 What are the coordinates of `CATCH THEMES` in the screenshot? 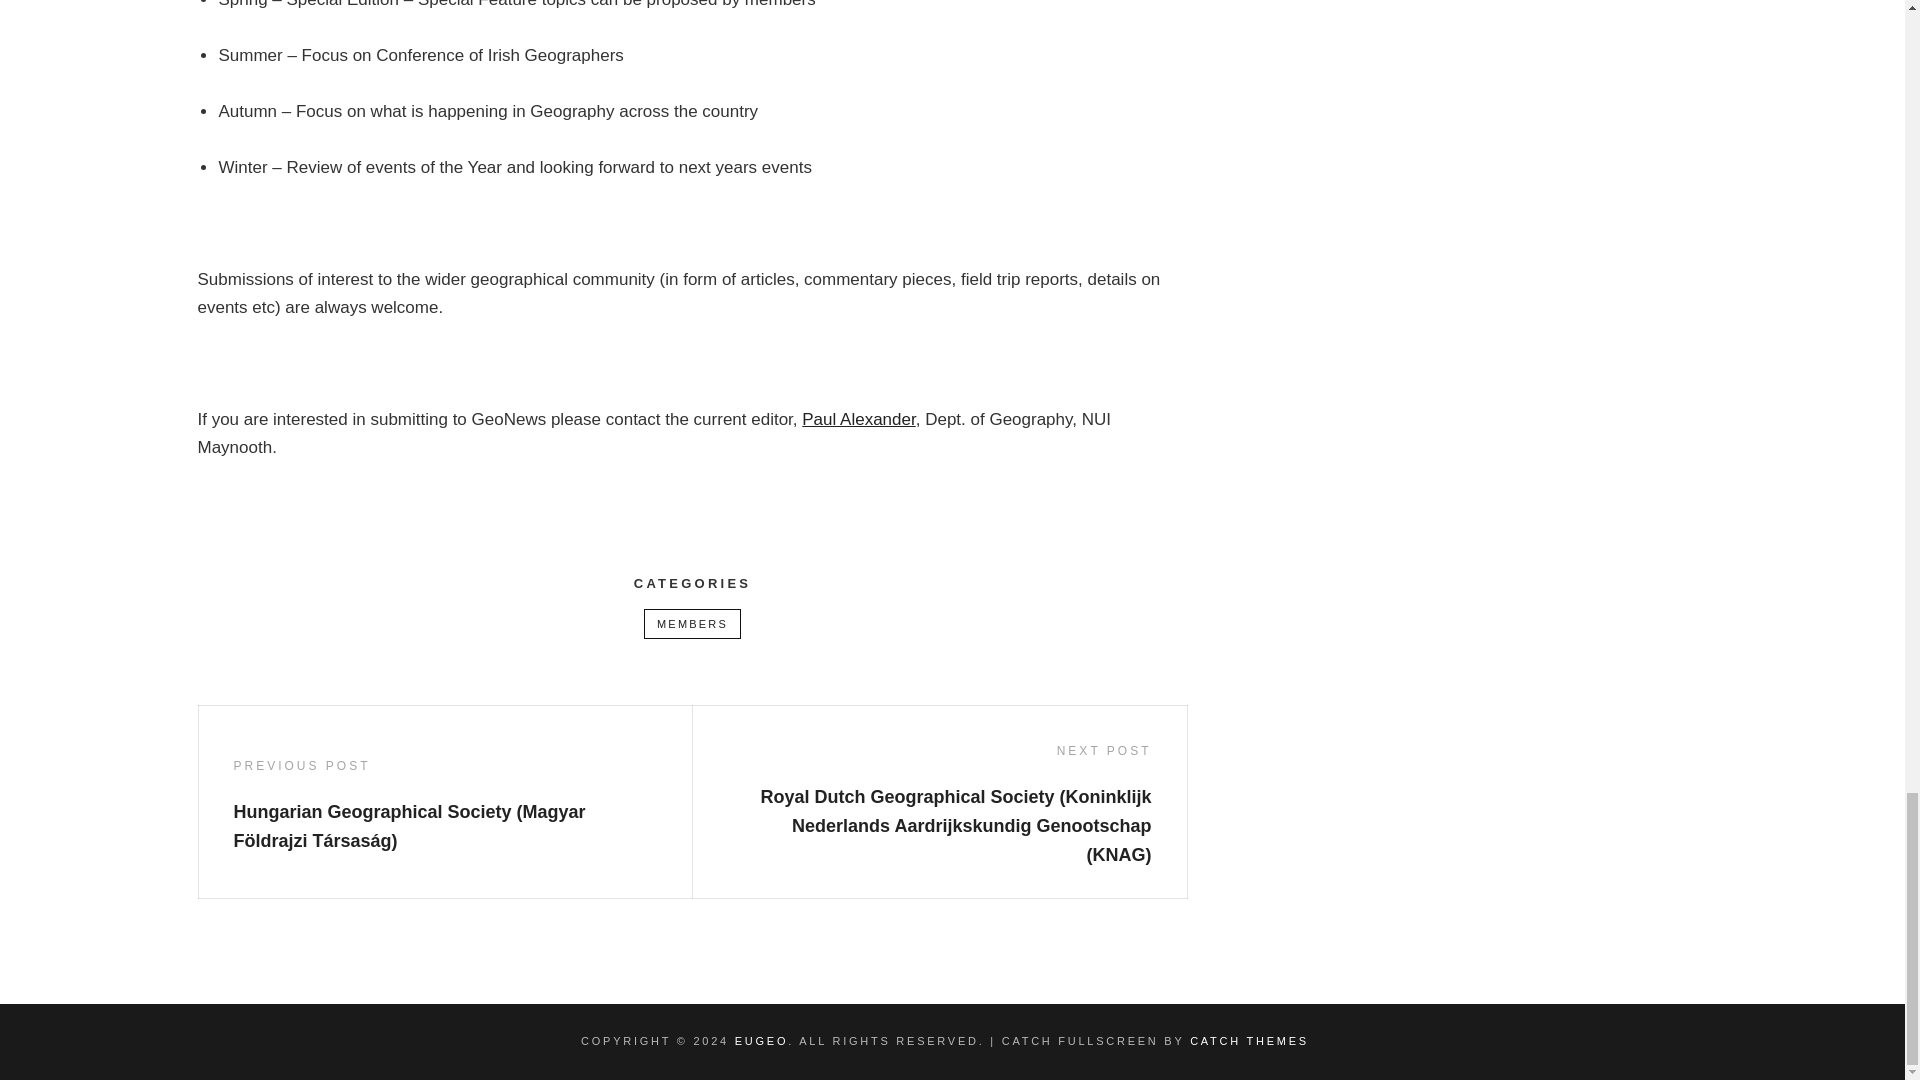 It's located at (1250, 1040).